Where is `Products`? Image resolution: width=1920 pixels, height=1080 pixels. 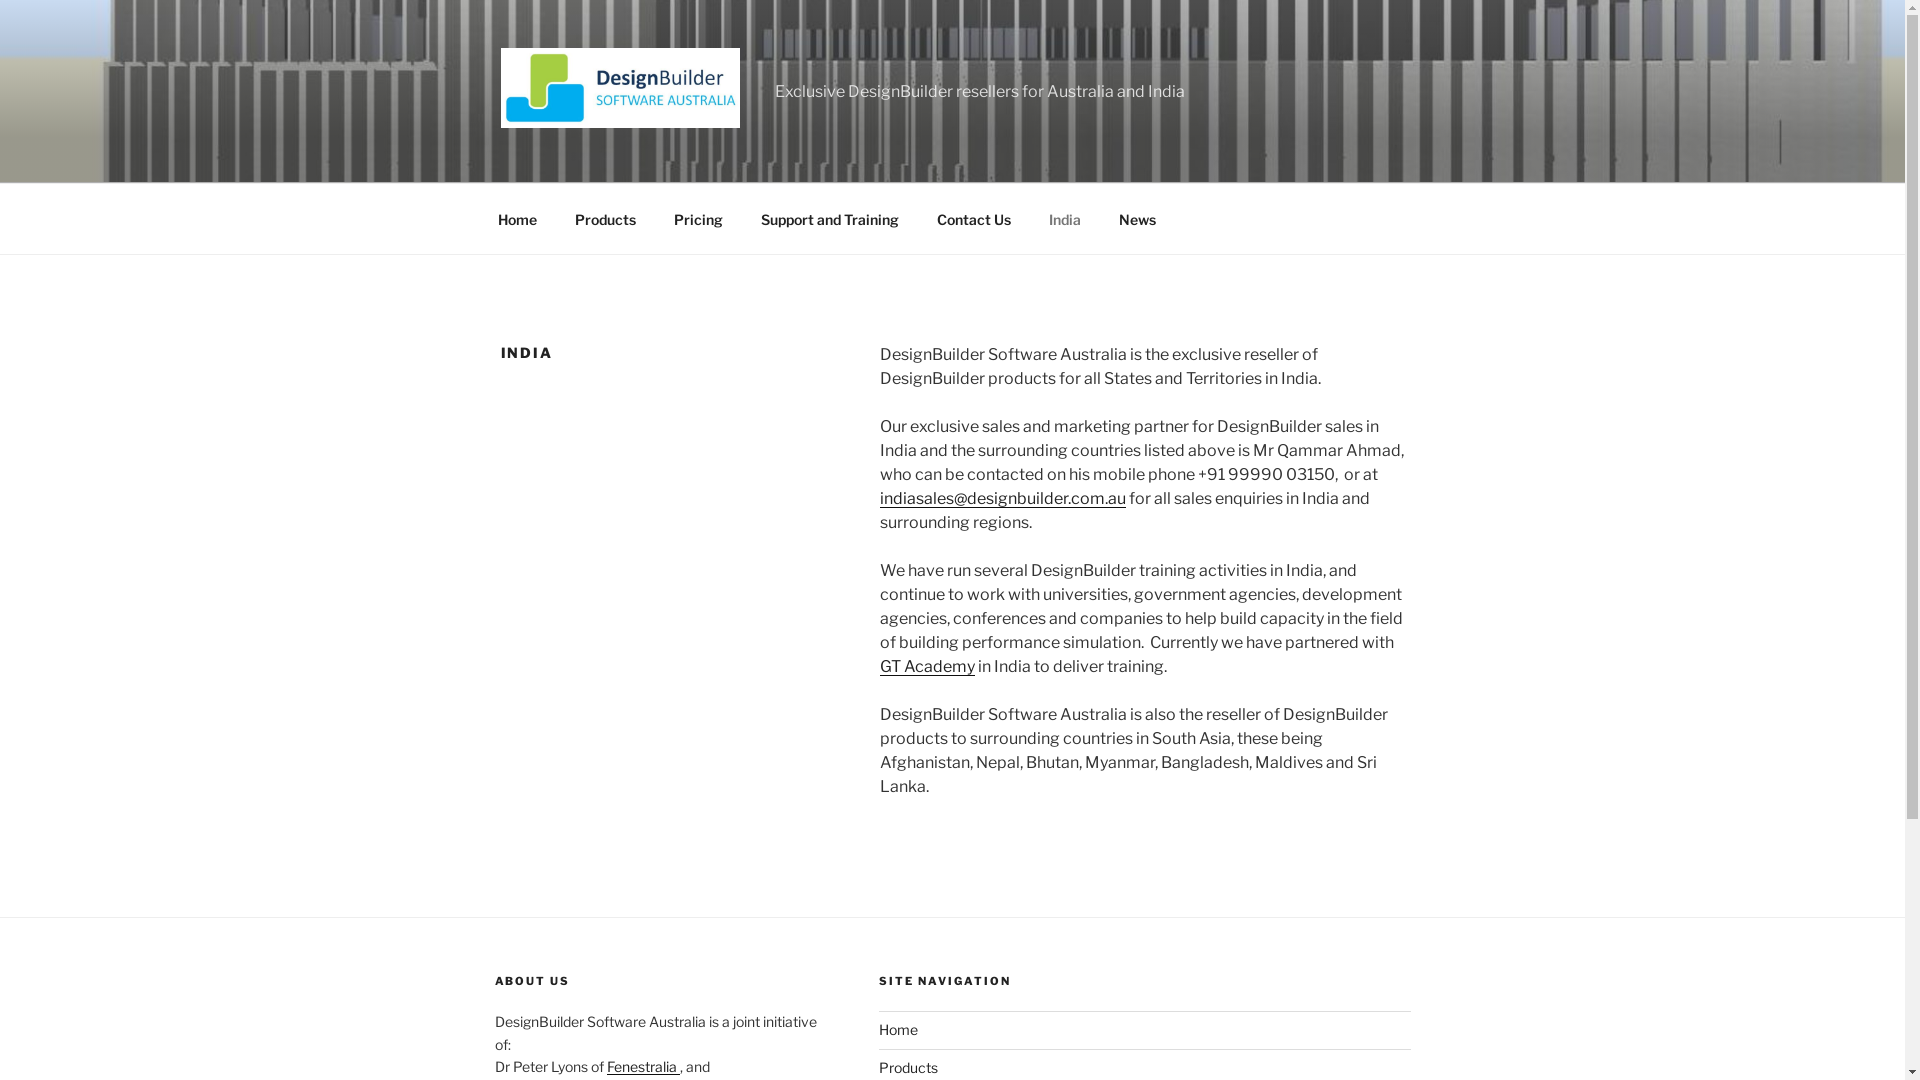 Products is located at coordinates (606, 218).